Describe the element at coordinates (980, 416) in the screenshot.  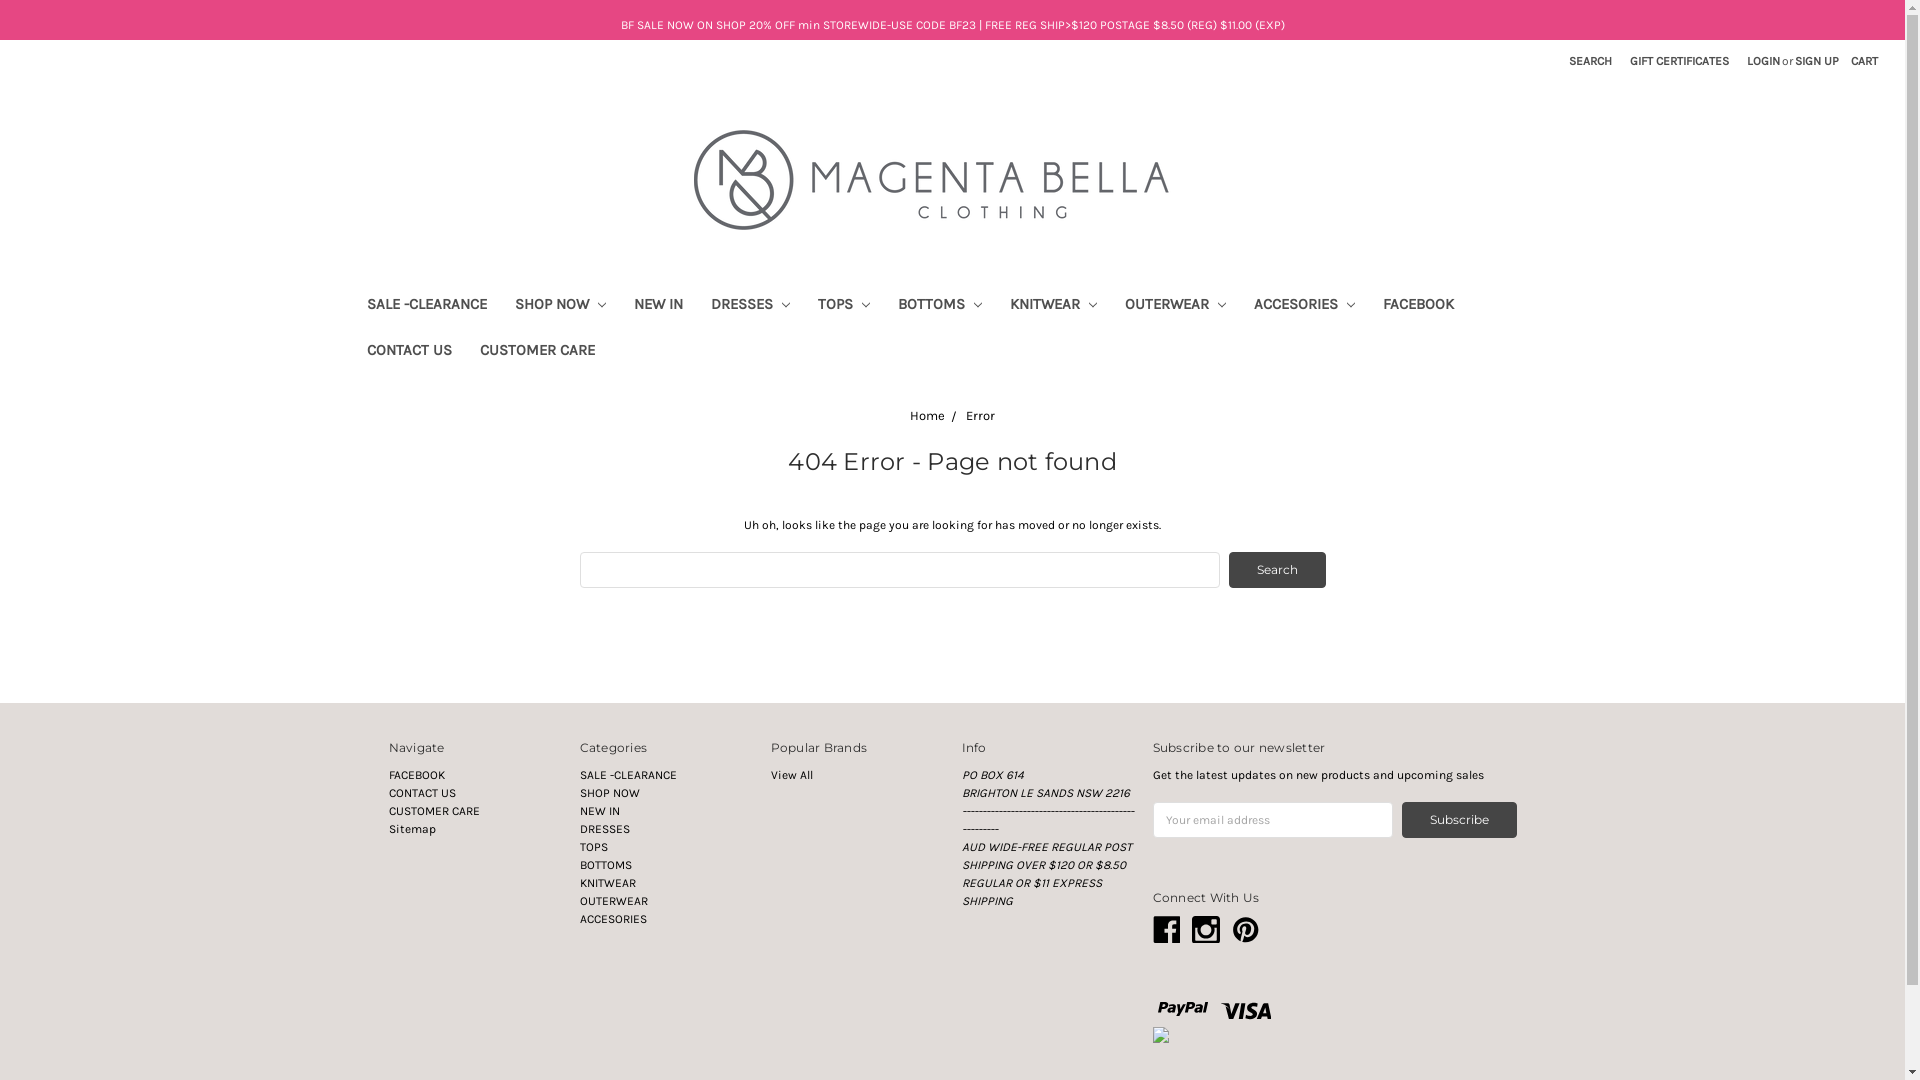
I see `Error` at that location.